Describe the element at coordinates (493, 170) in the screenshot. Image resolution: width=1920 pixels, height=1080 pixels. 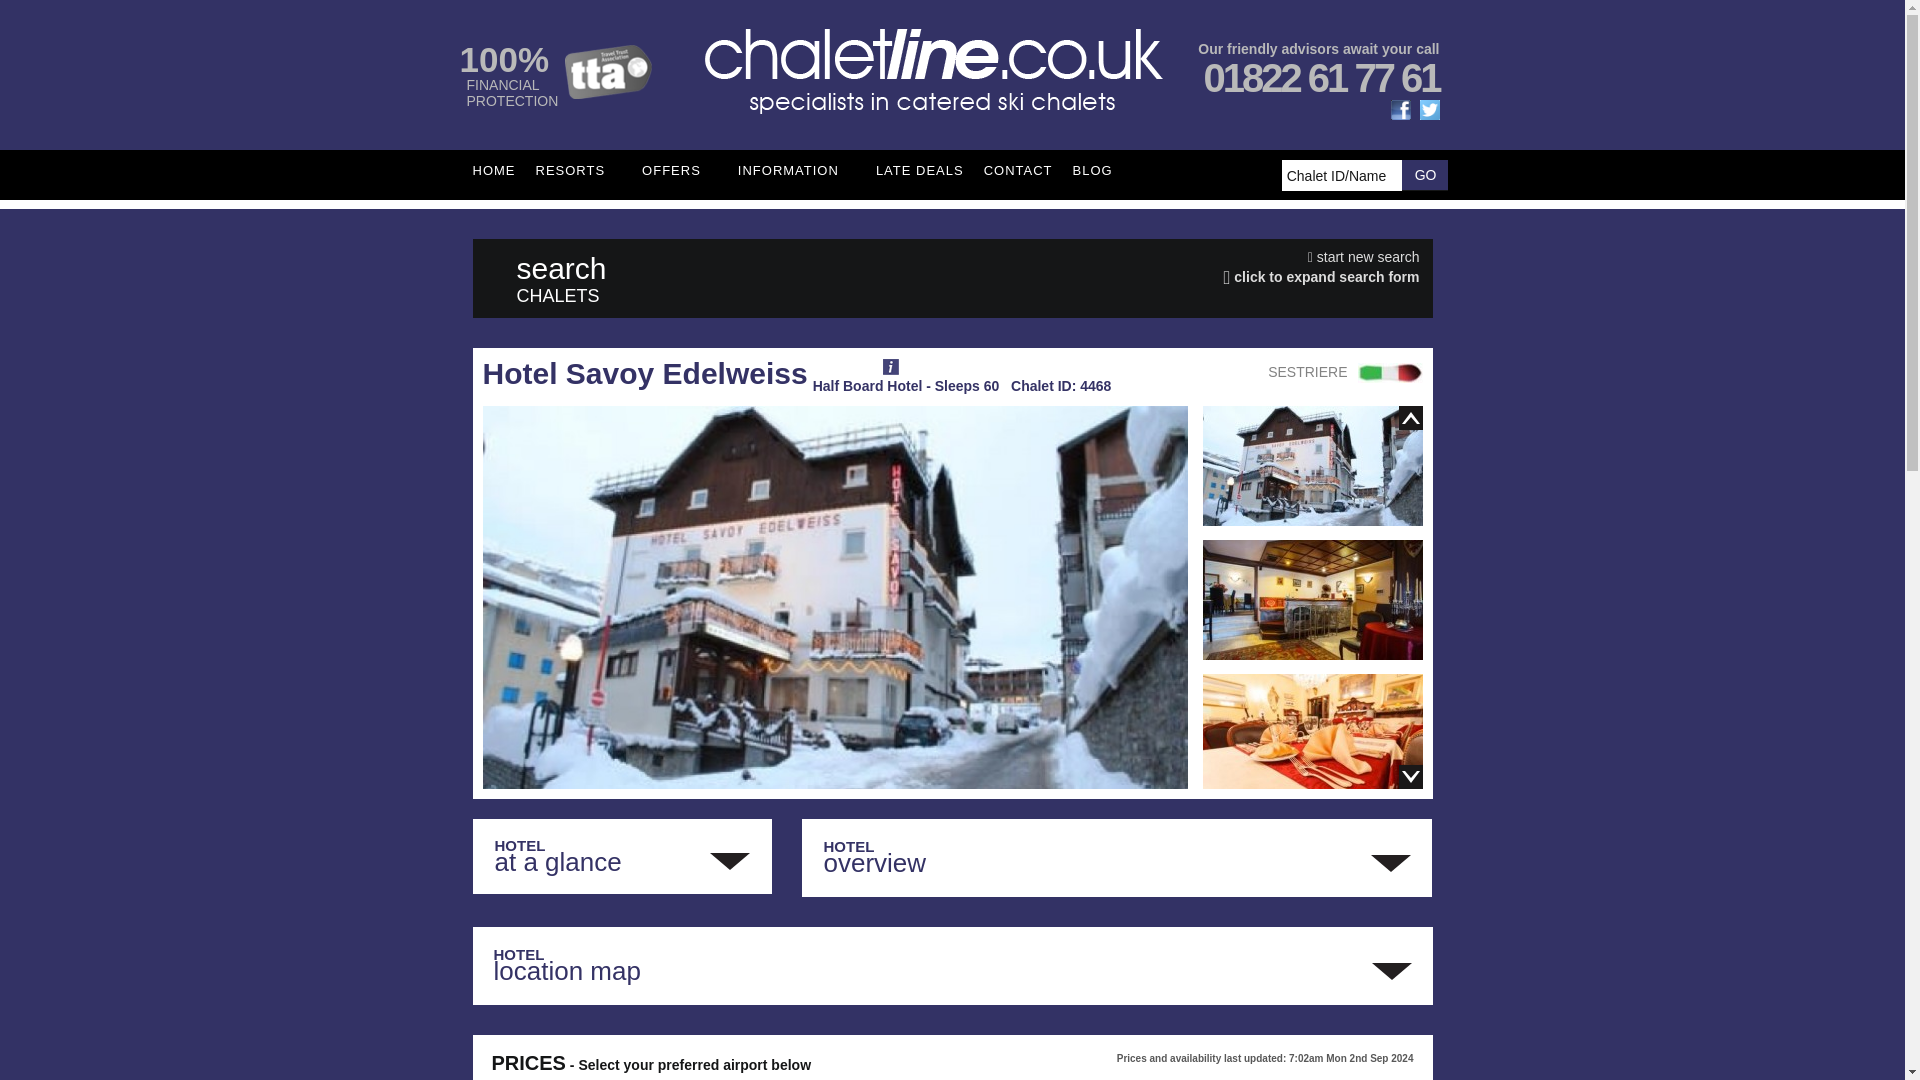
I see `HOME` at that location.